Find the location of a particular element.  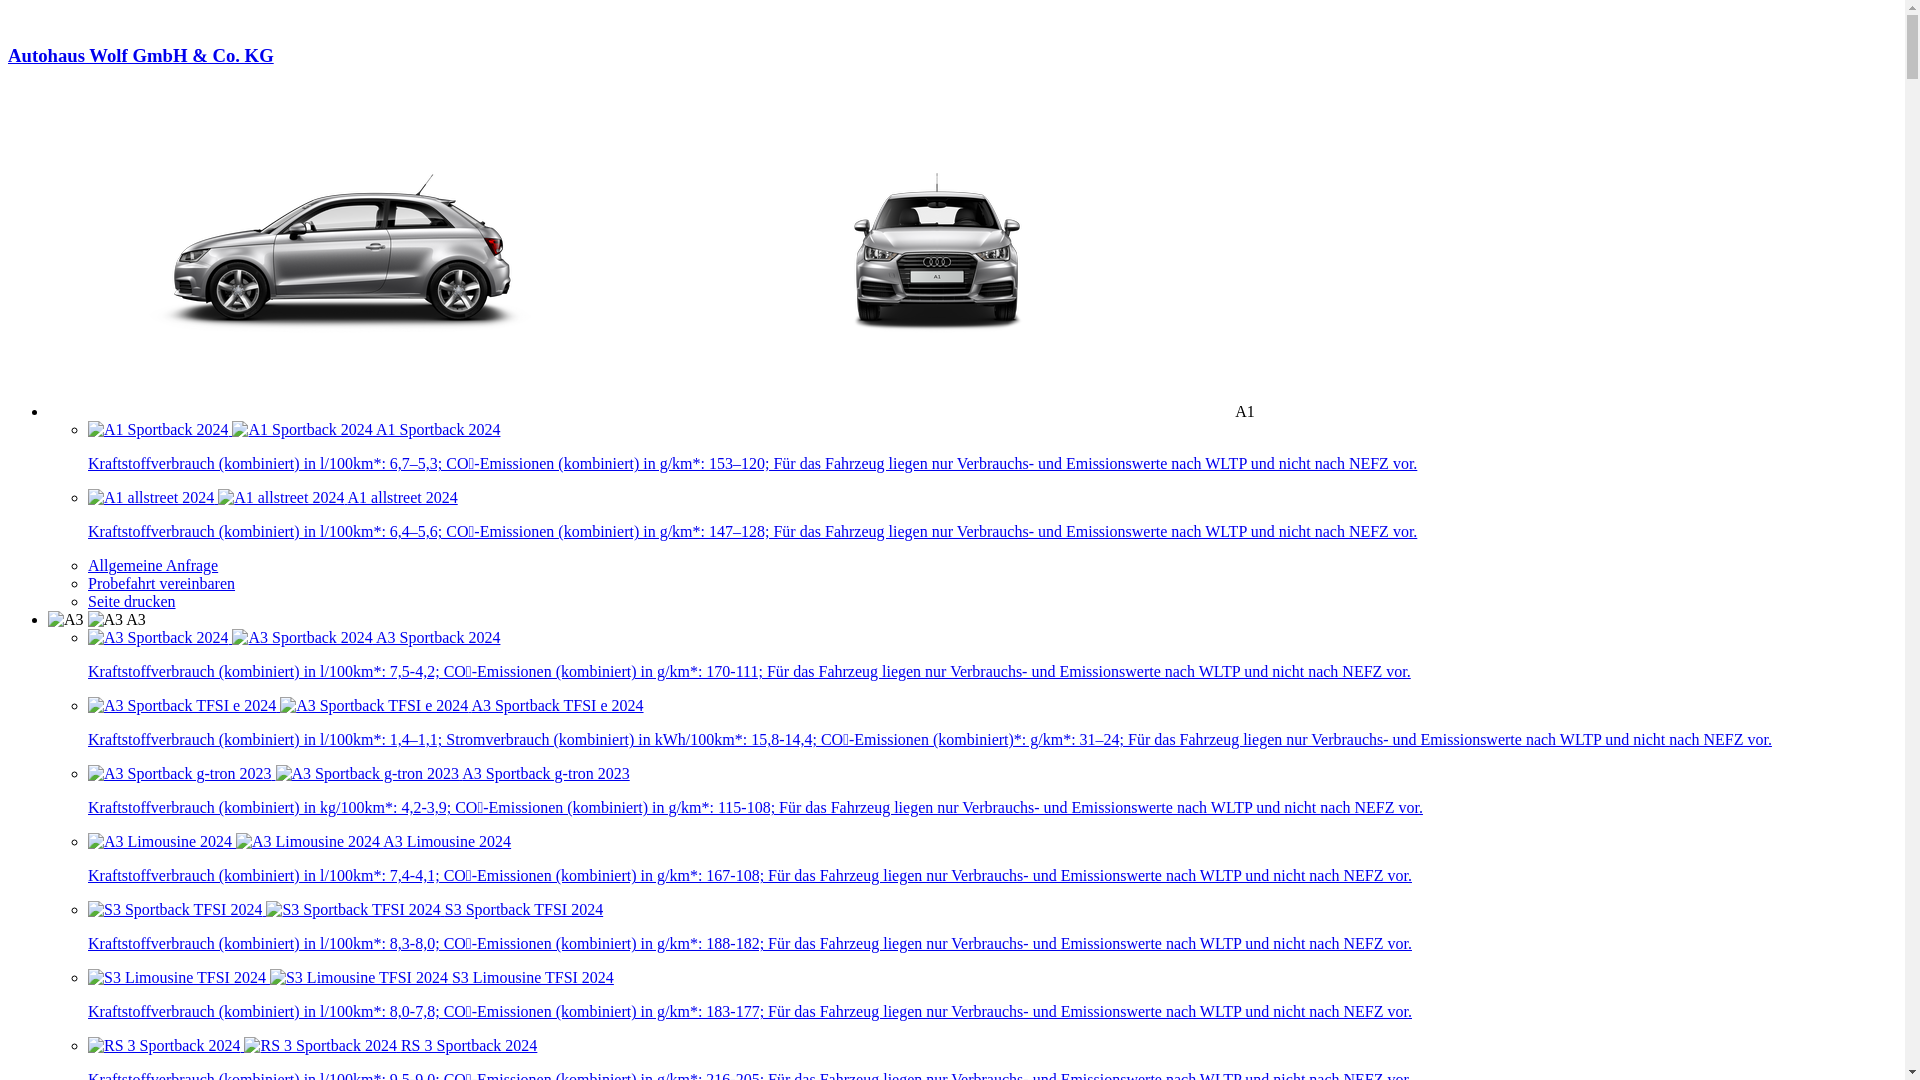

Autohaus Wolf GmbH & Co. KG is located at coordinates (952, 74).